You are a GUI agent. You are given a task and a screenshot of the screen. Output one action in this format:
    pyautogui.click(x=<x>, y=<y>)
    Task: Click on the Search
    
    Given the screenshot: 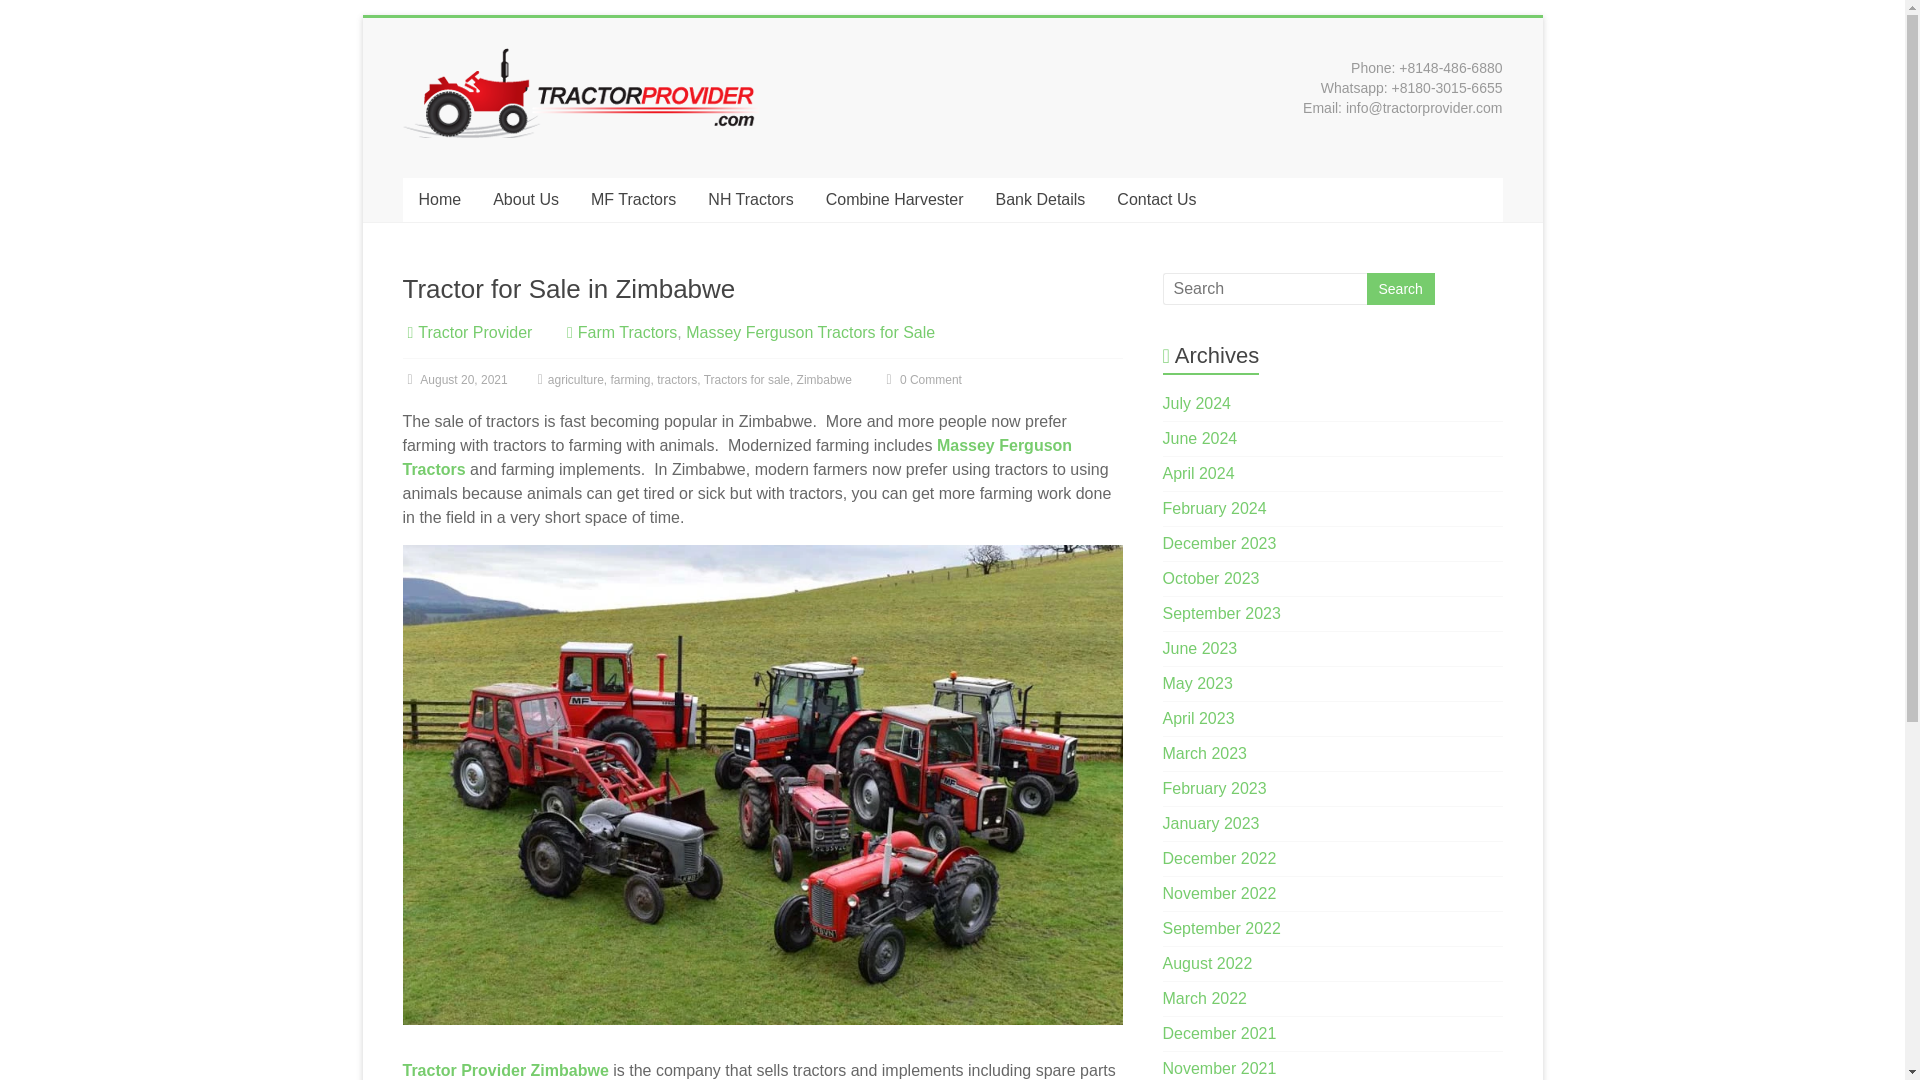 What is the action you would take?
    pyautogui.click(x=1400, y=288)
    